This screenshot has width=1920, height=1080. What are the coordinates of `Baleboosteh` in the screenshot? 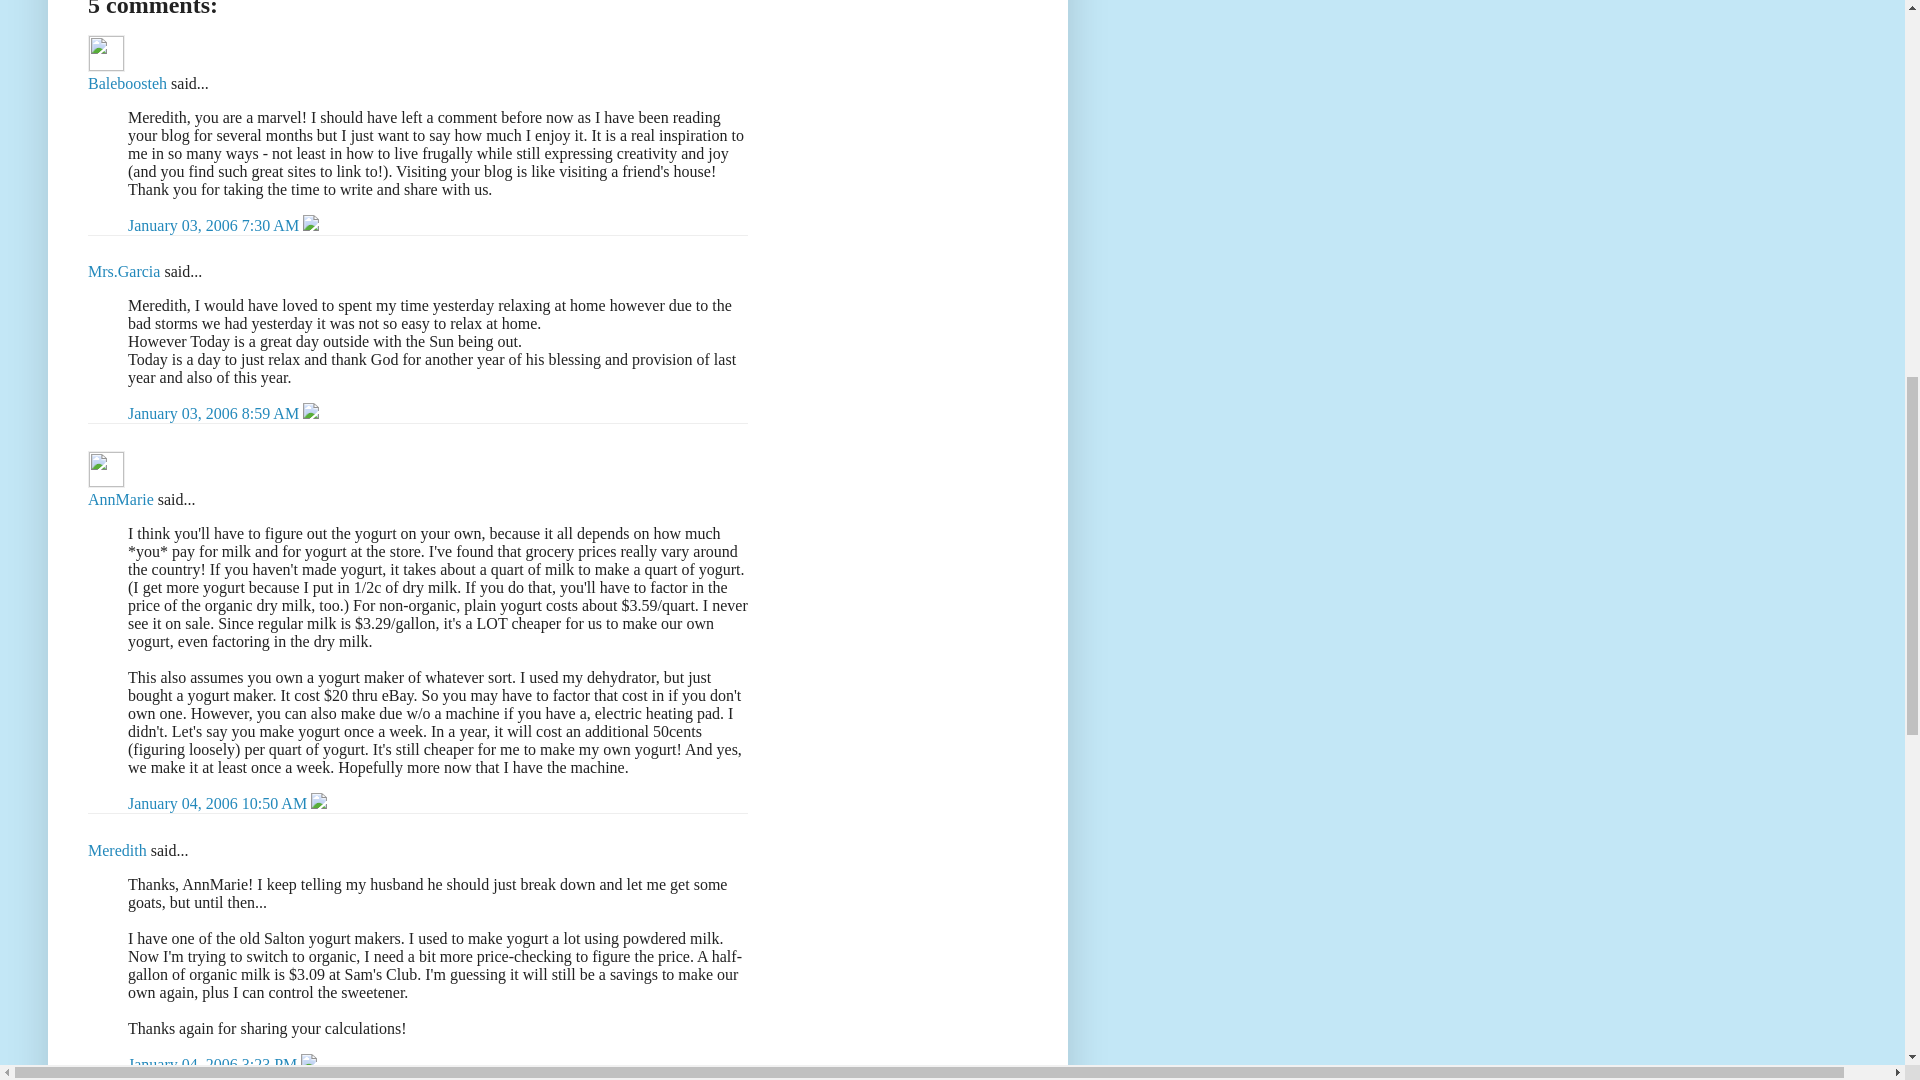 It's located at (128, 82).